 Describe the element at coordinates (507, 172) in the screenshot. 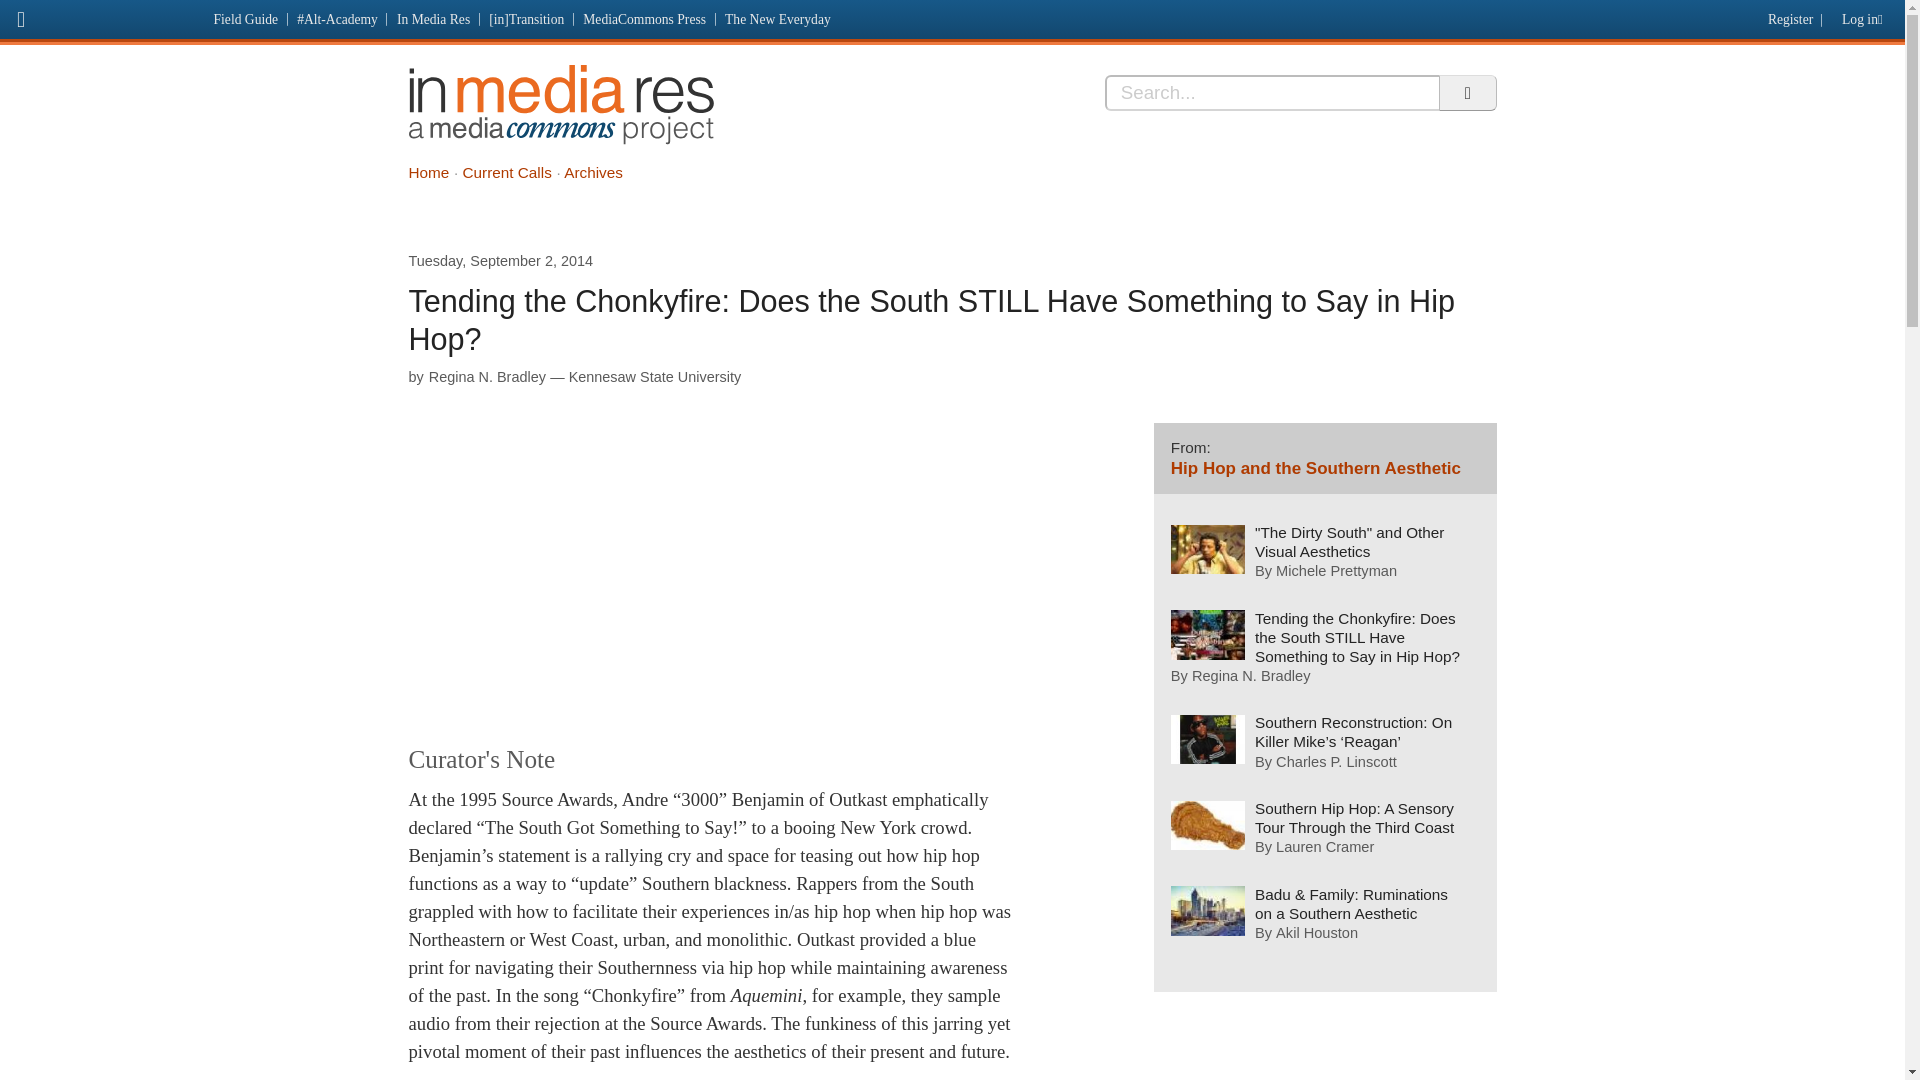

I see `Current Calls` at that location.